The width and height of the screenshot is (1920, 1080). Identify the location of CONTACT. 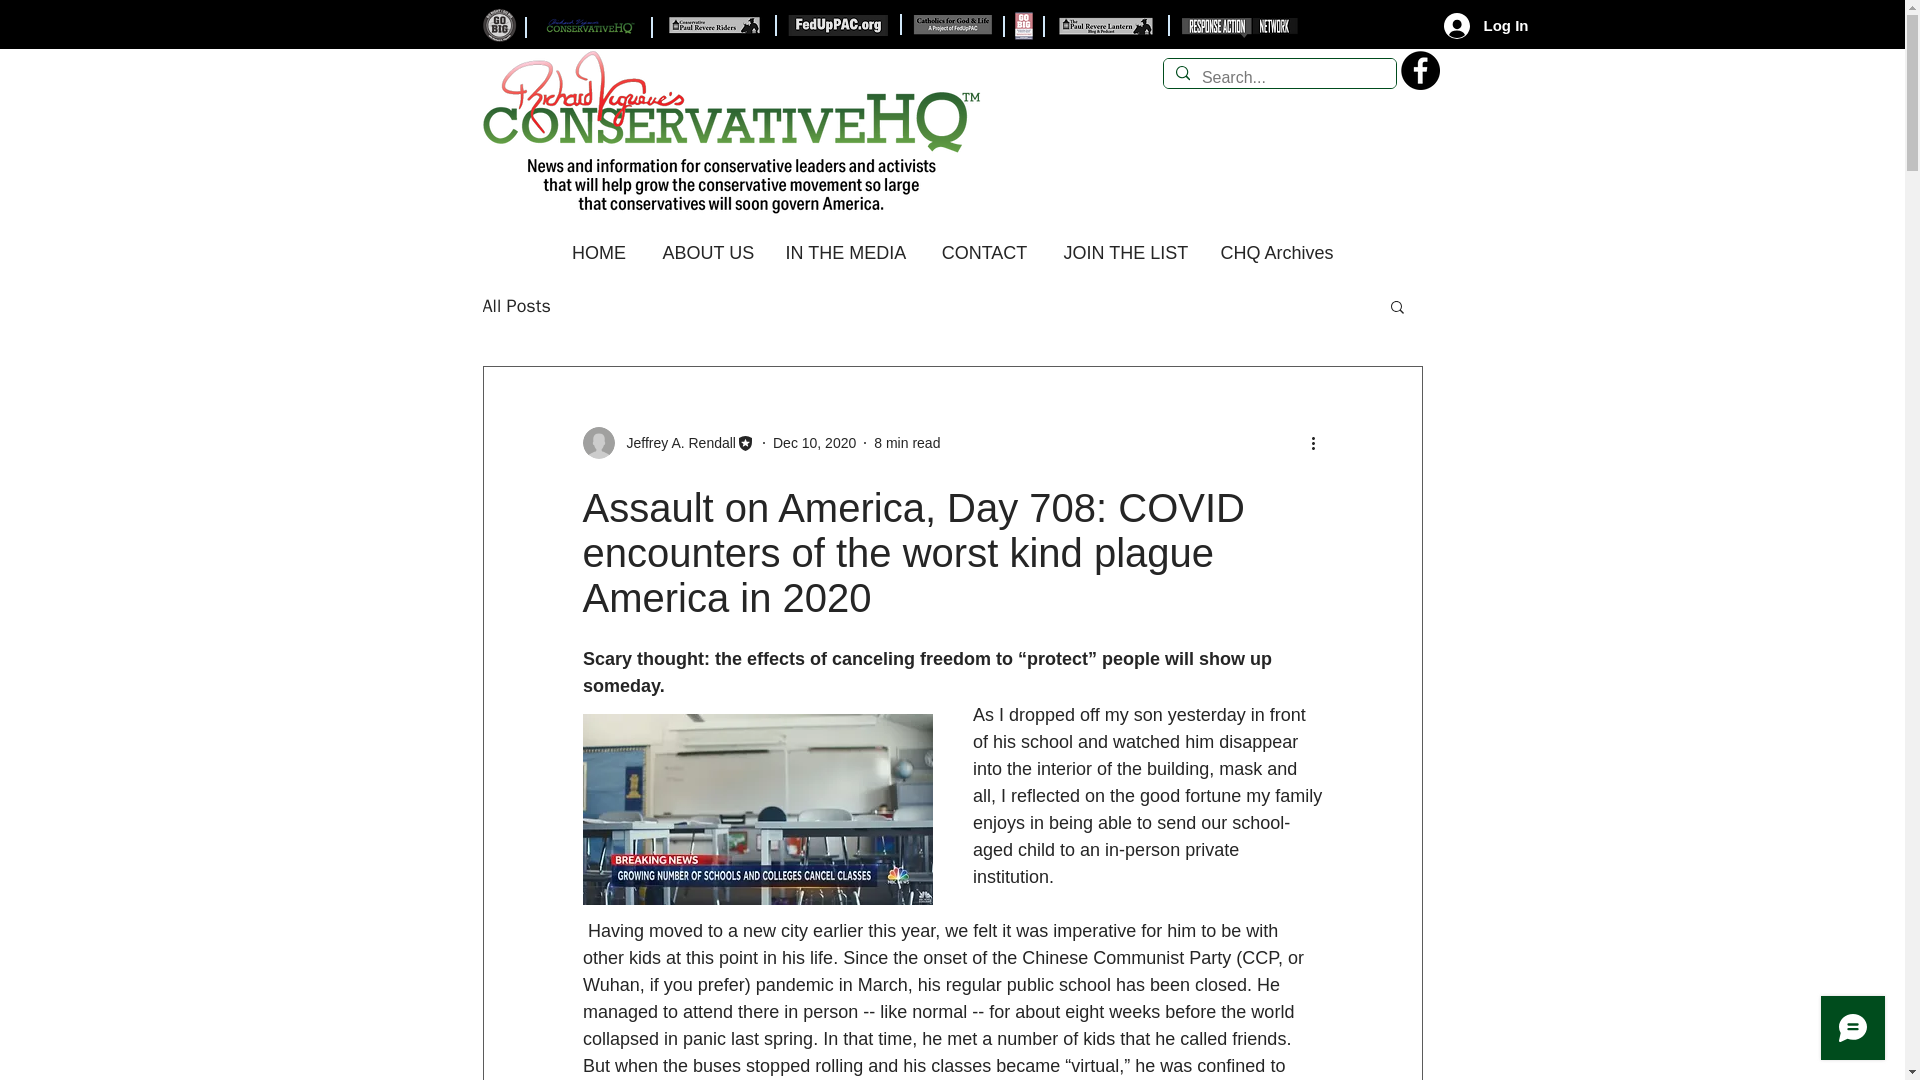
(984, 244).